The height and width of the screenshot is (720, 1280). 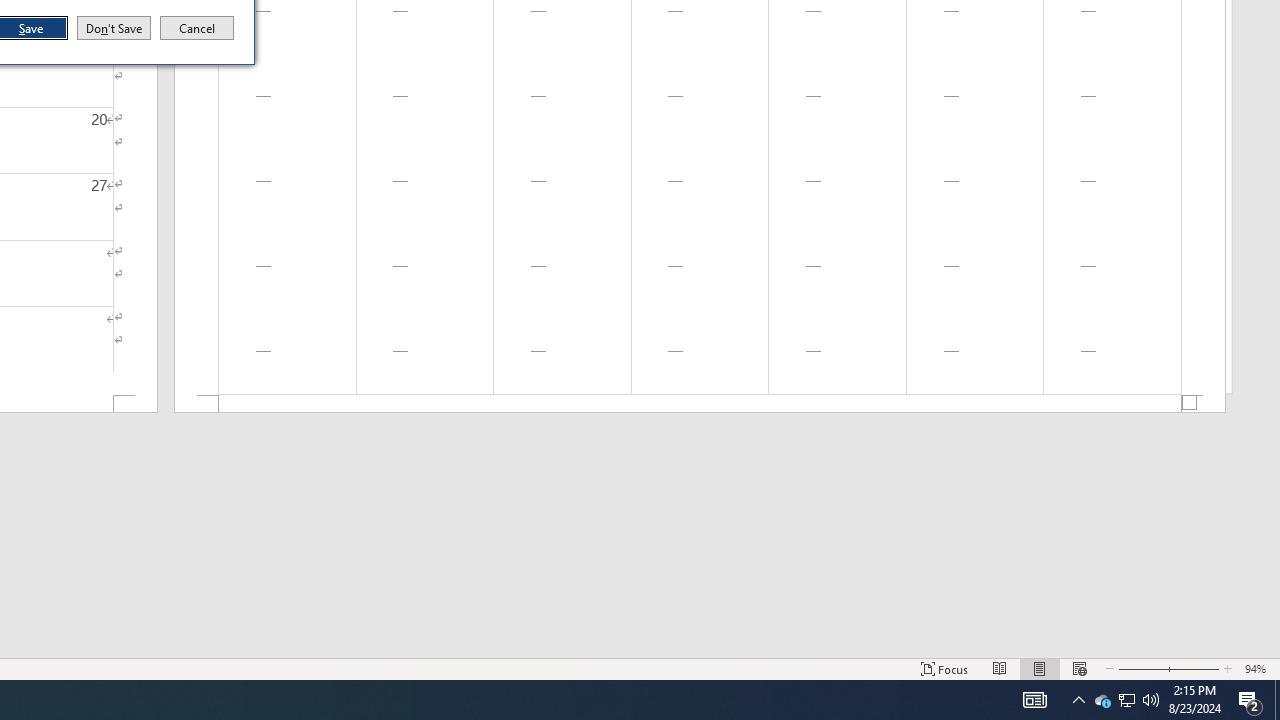 I want to click on Footer -Section 1-, so click(x=1102, y=700).